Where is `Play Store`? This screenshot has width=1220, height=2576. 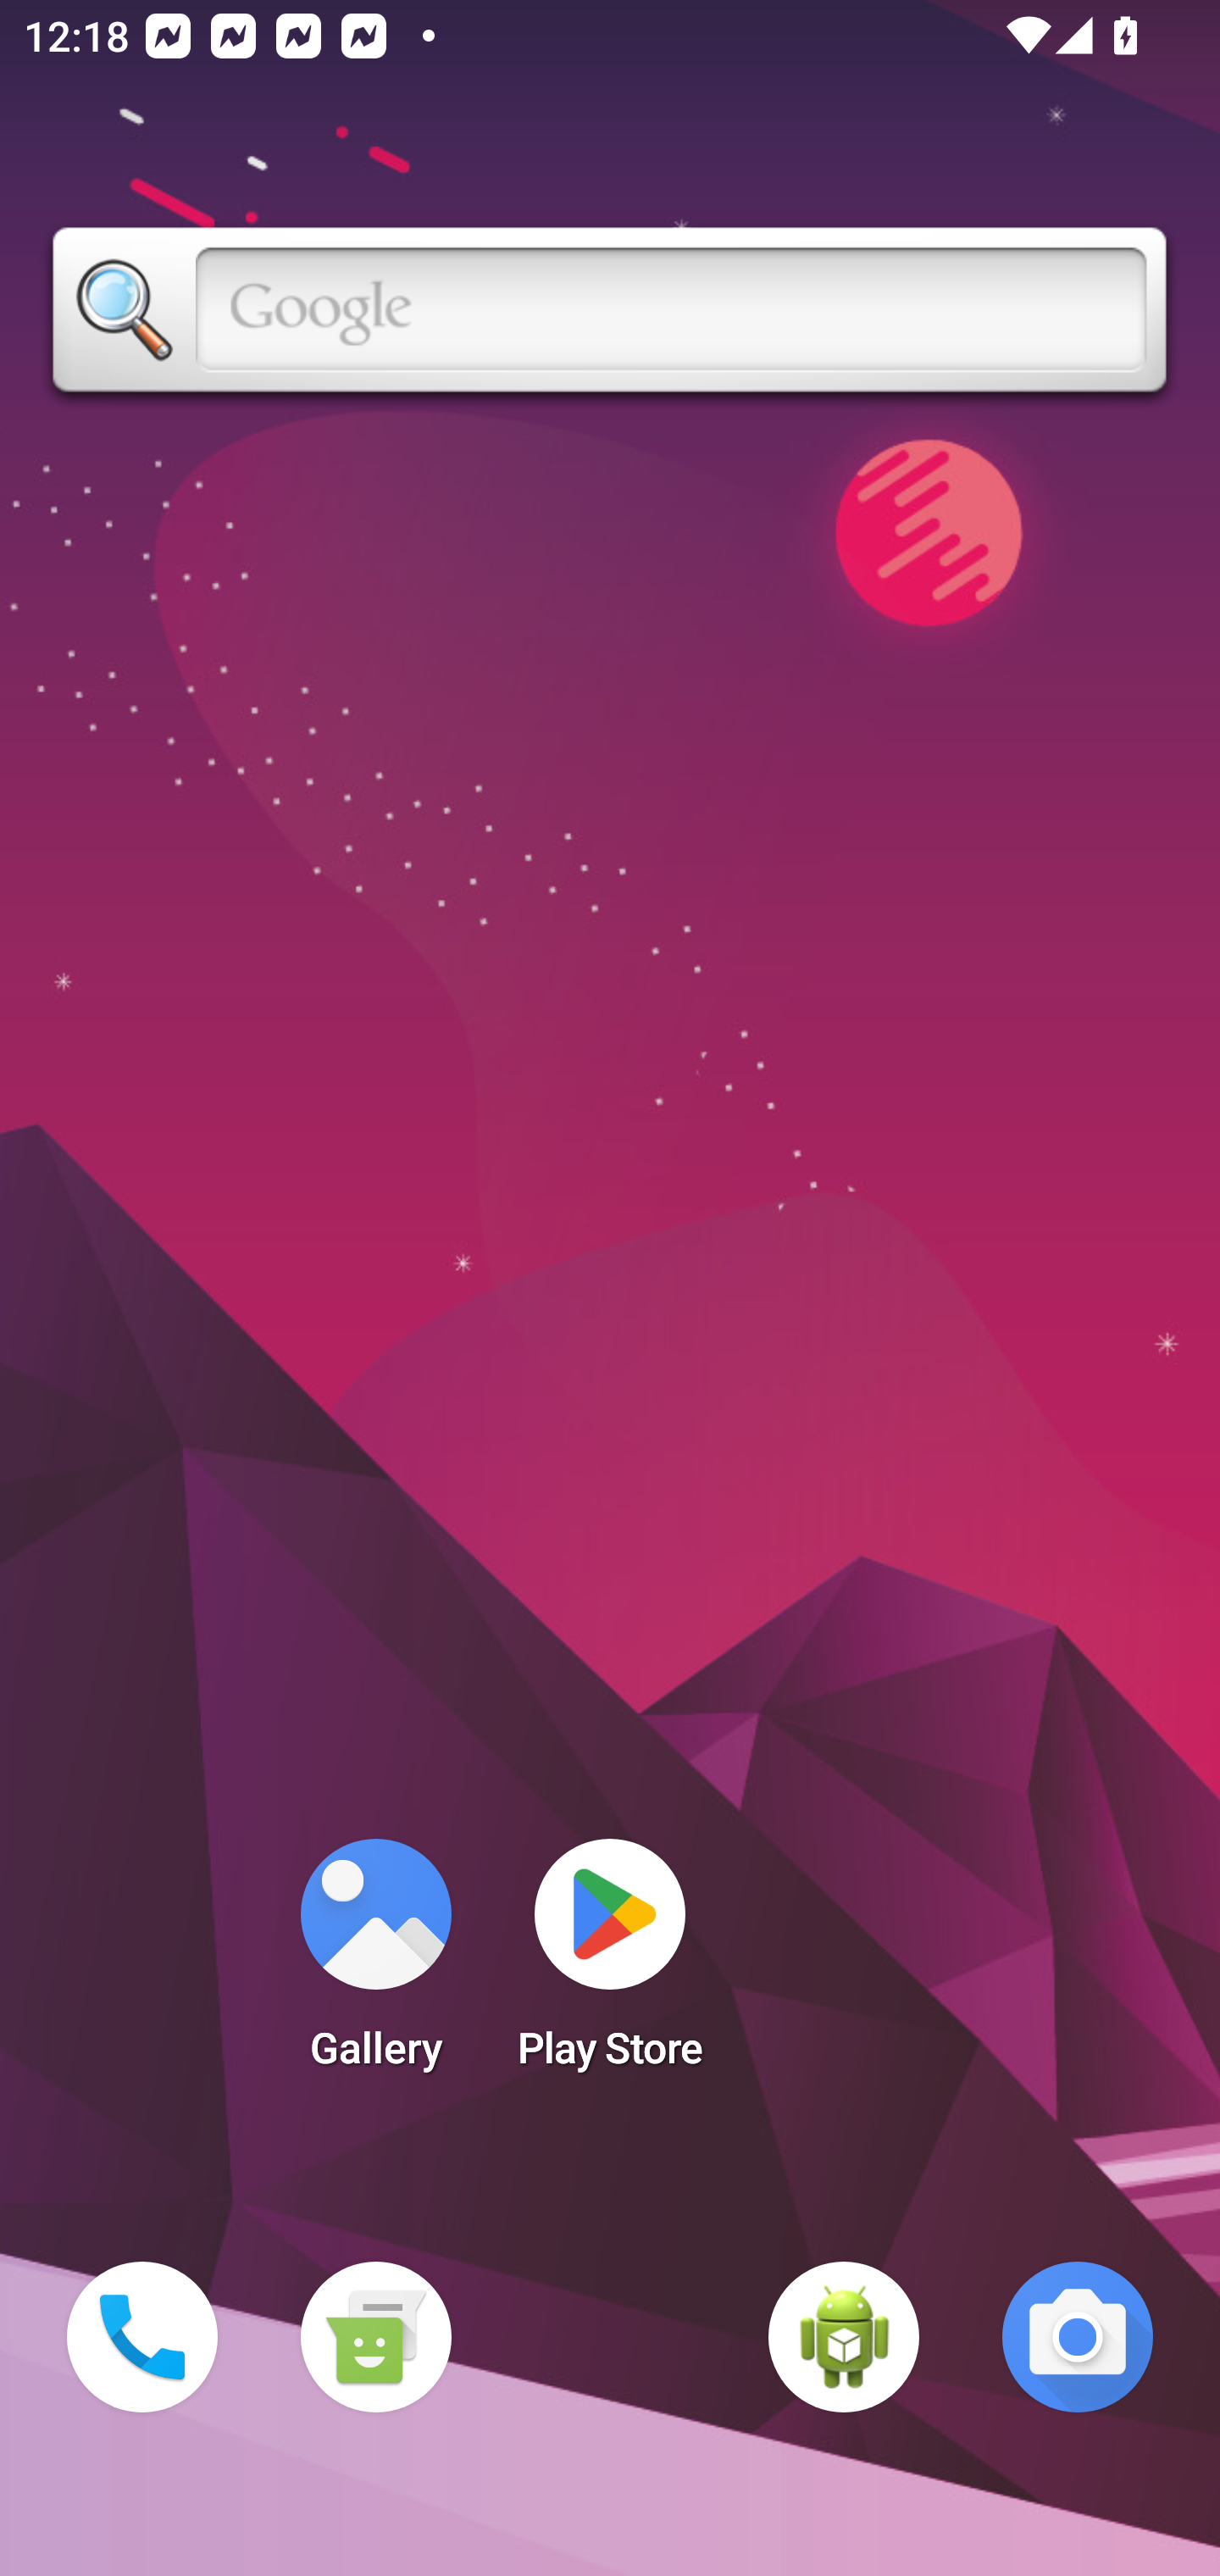
Play Store is located at coordinates (610, 1964).